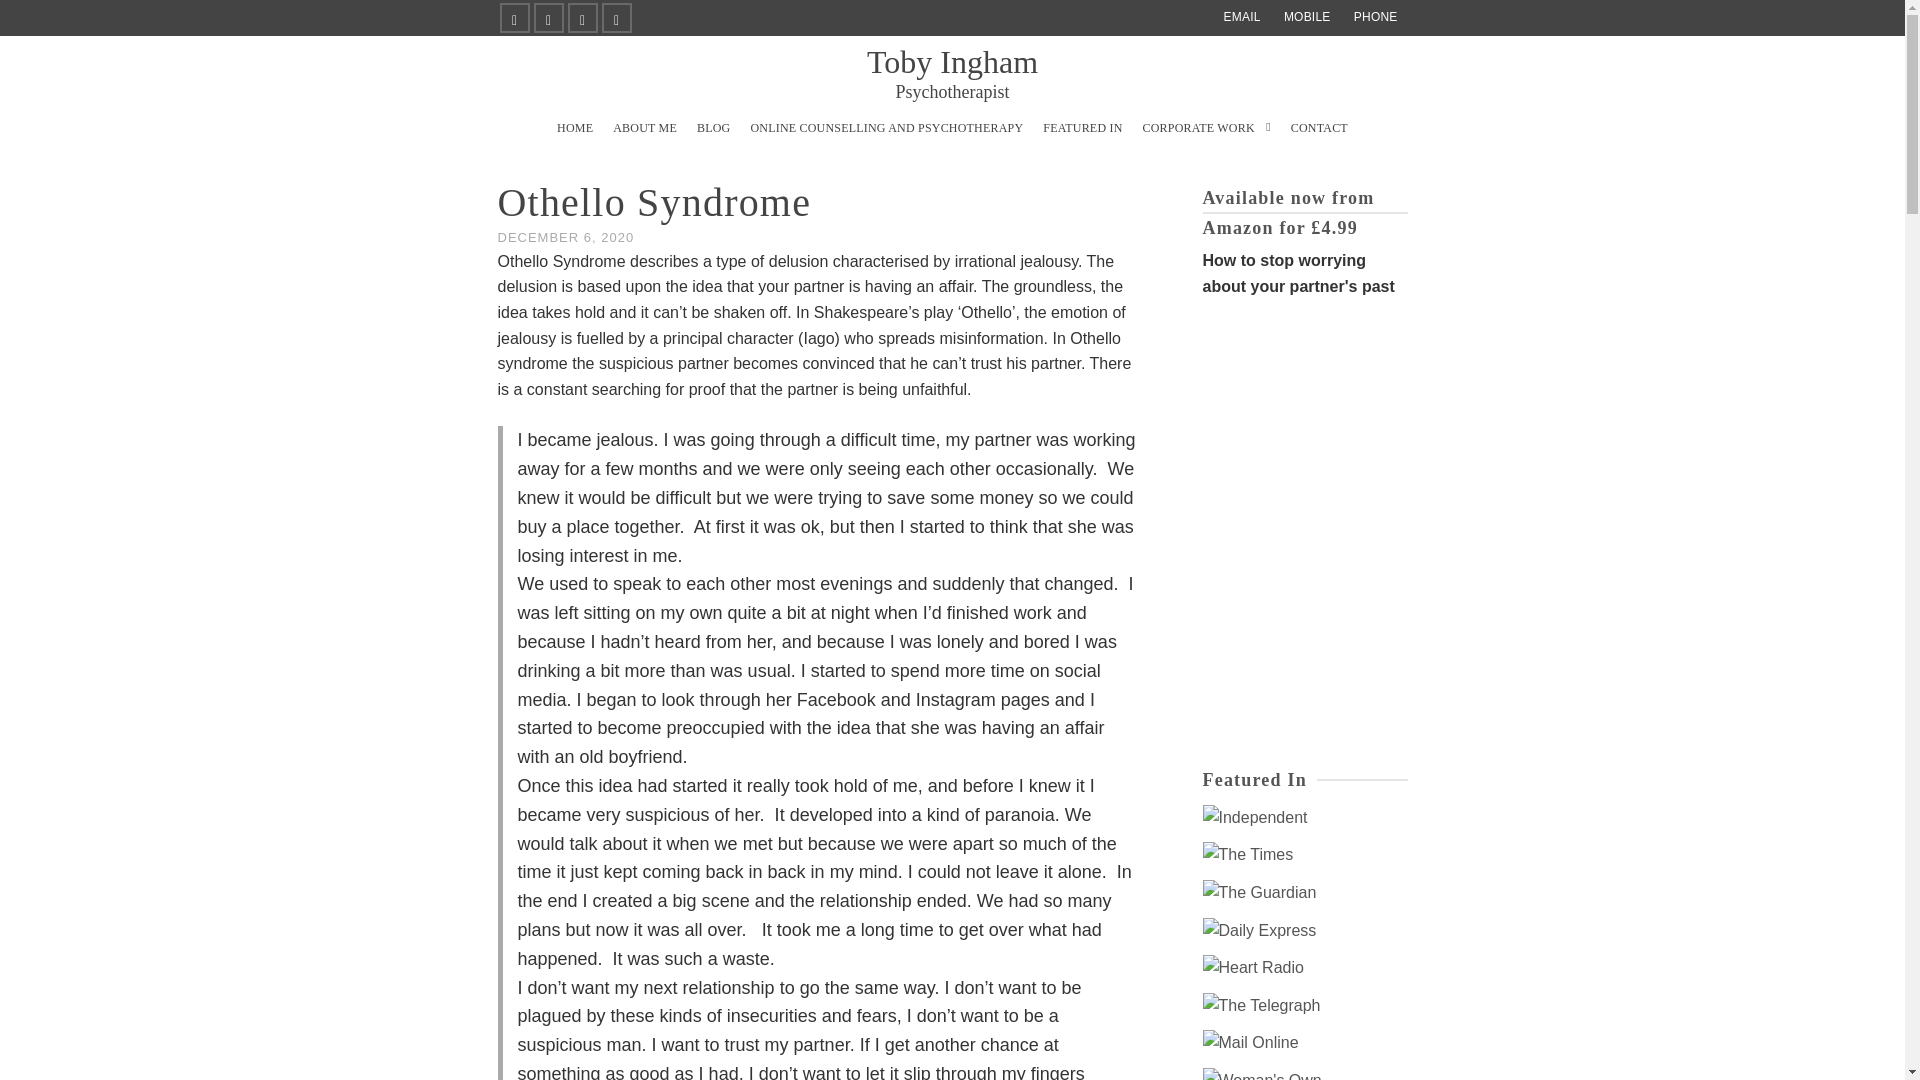  What do you see at coordinates (644, 128) in the screenshot?
I see `ABOUT ME` at bounding box center [644, 128].